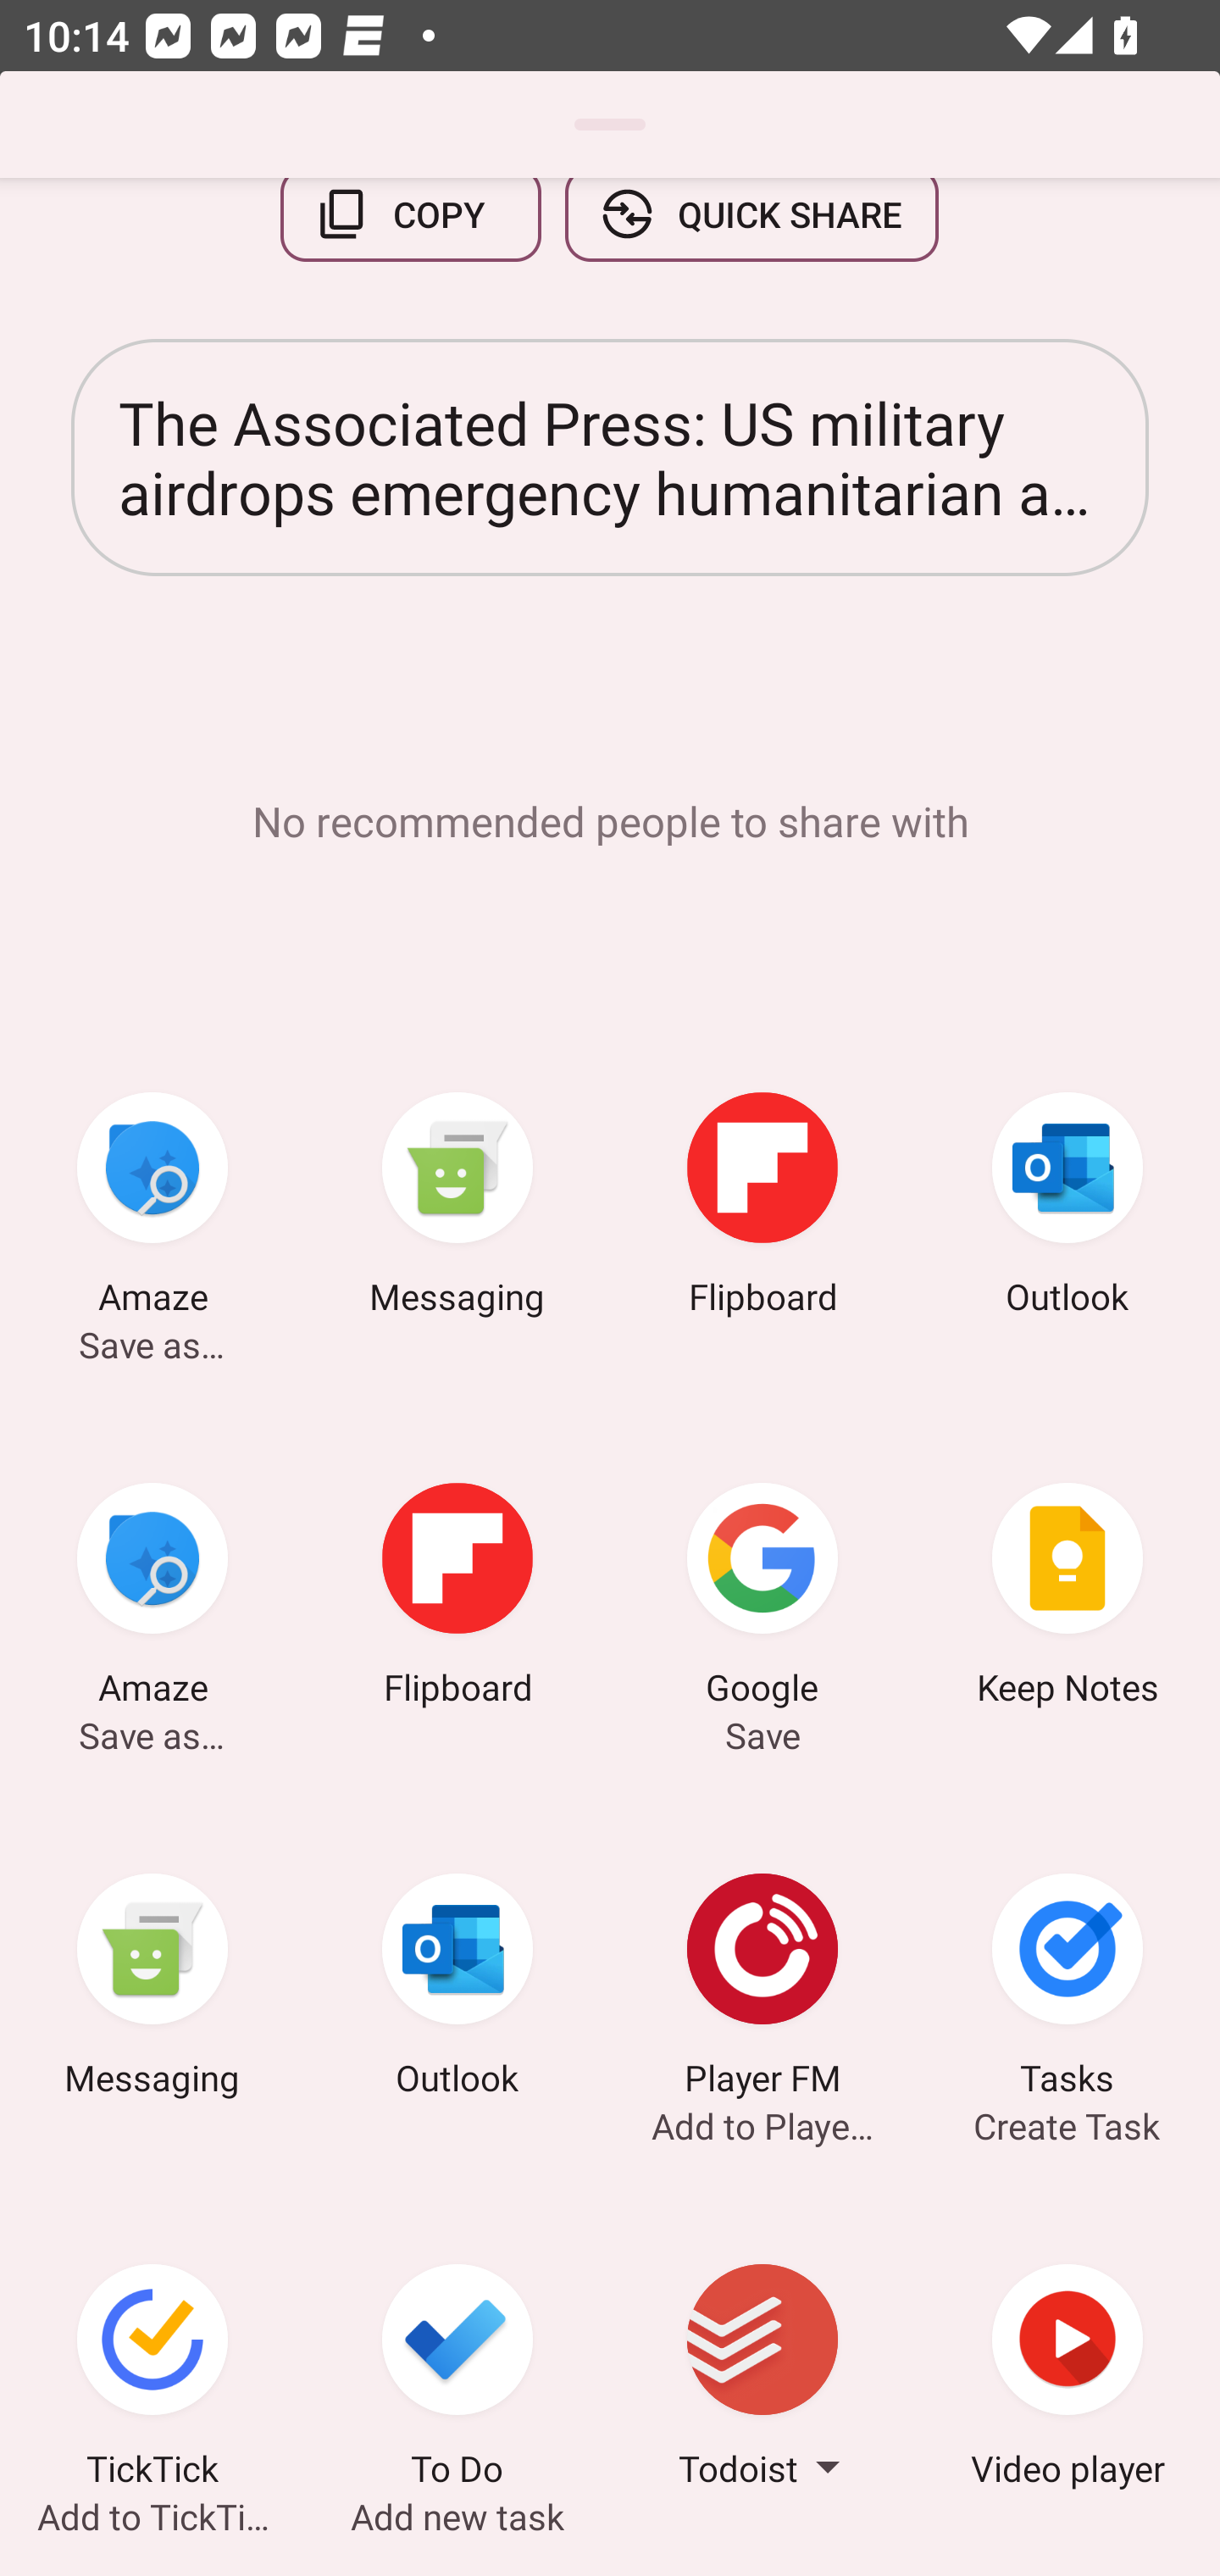  I want to click on Outlook, so click(1067, 1207).